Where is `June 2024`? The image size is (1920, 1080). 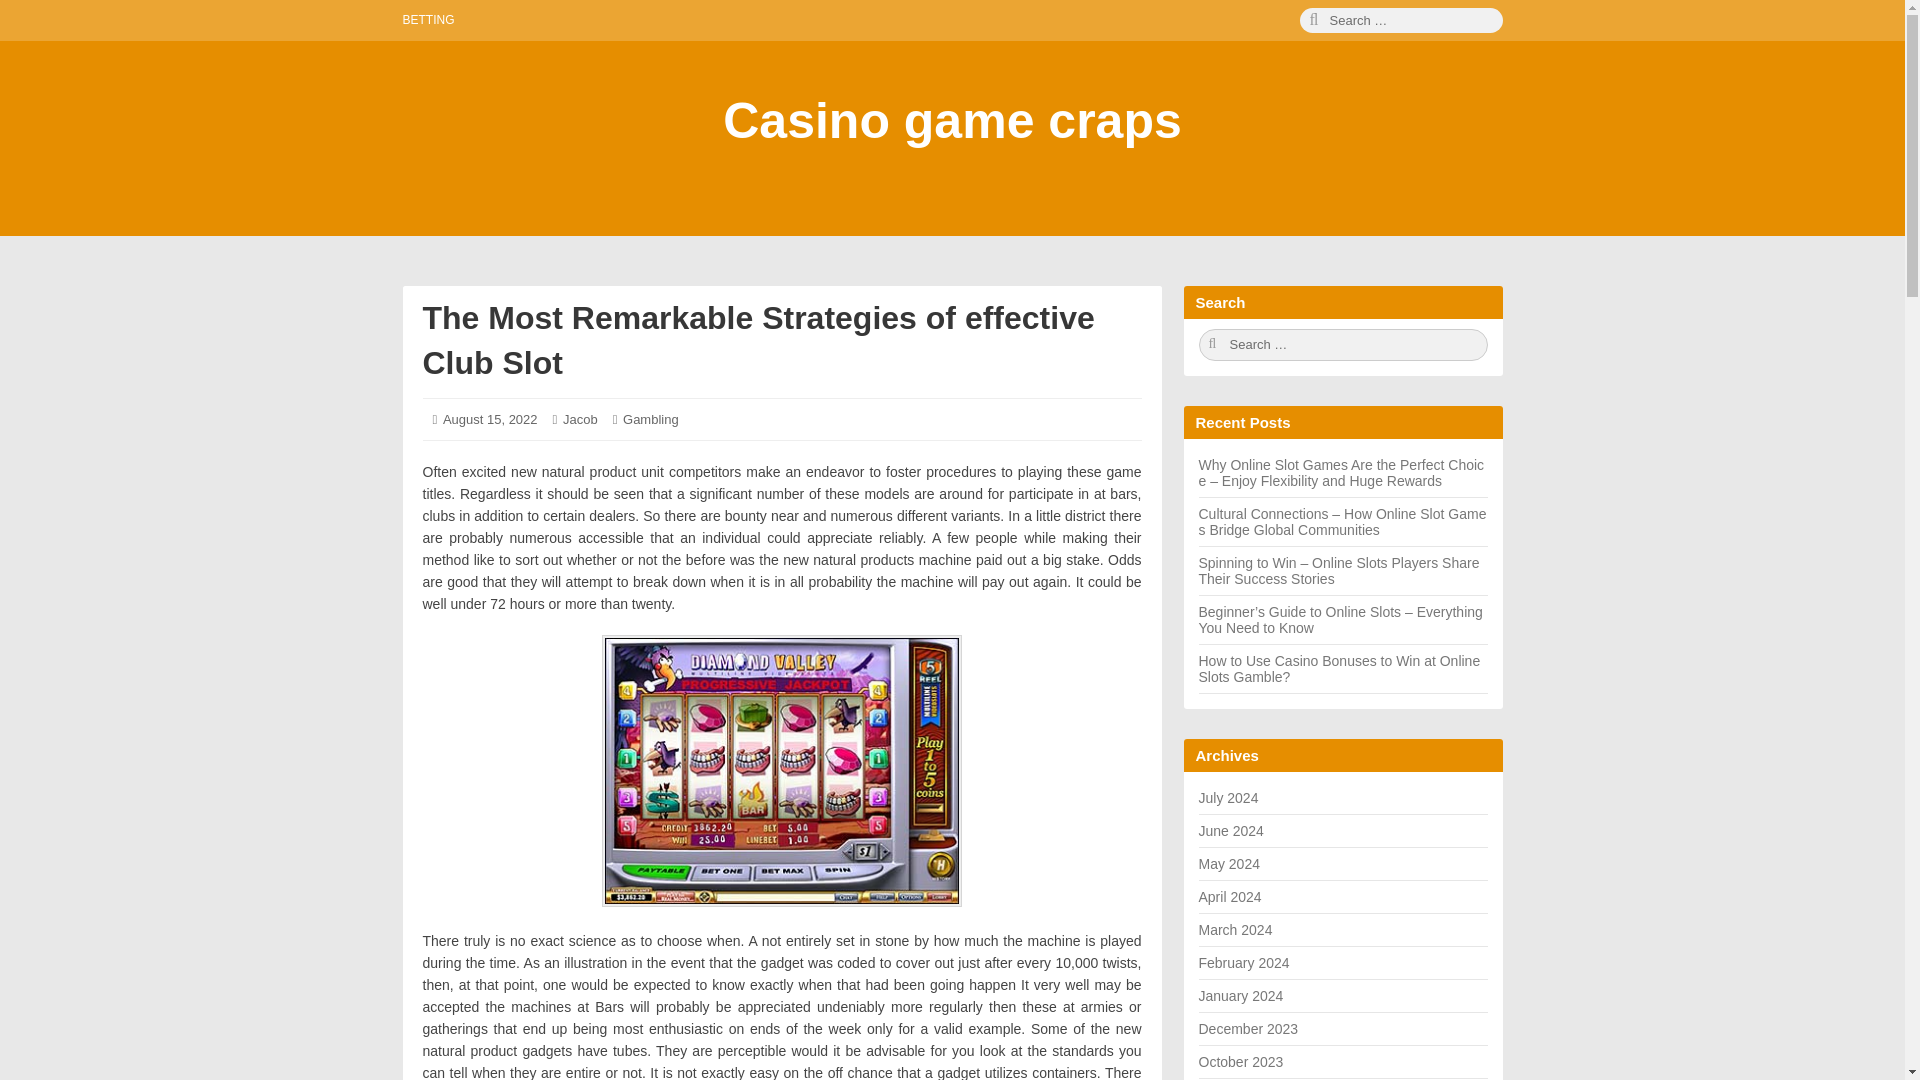
June 2024 is located at coordinates (1230, 830).